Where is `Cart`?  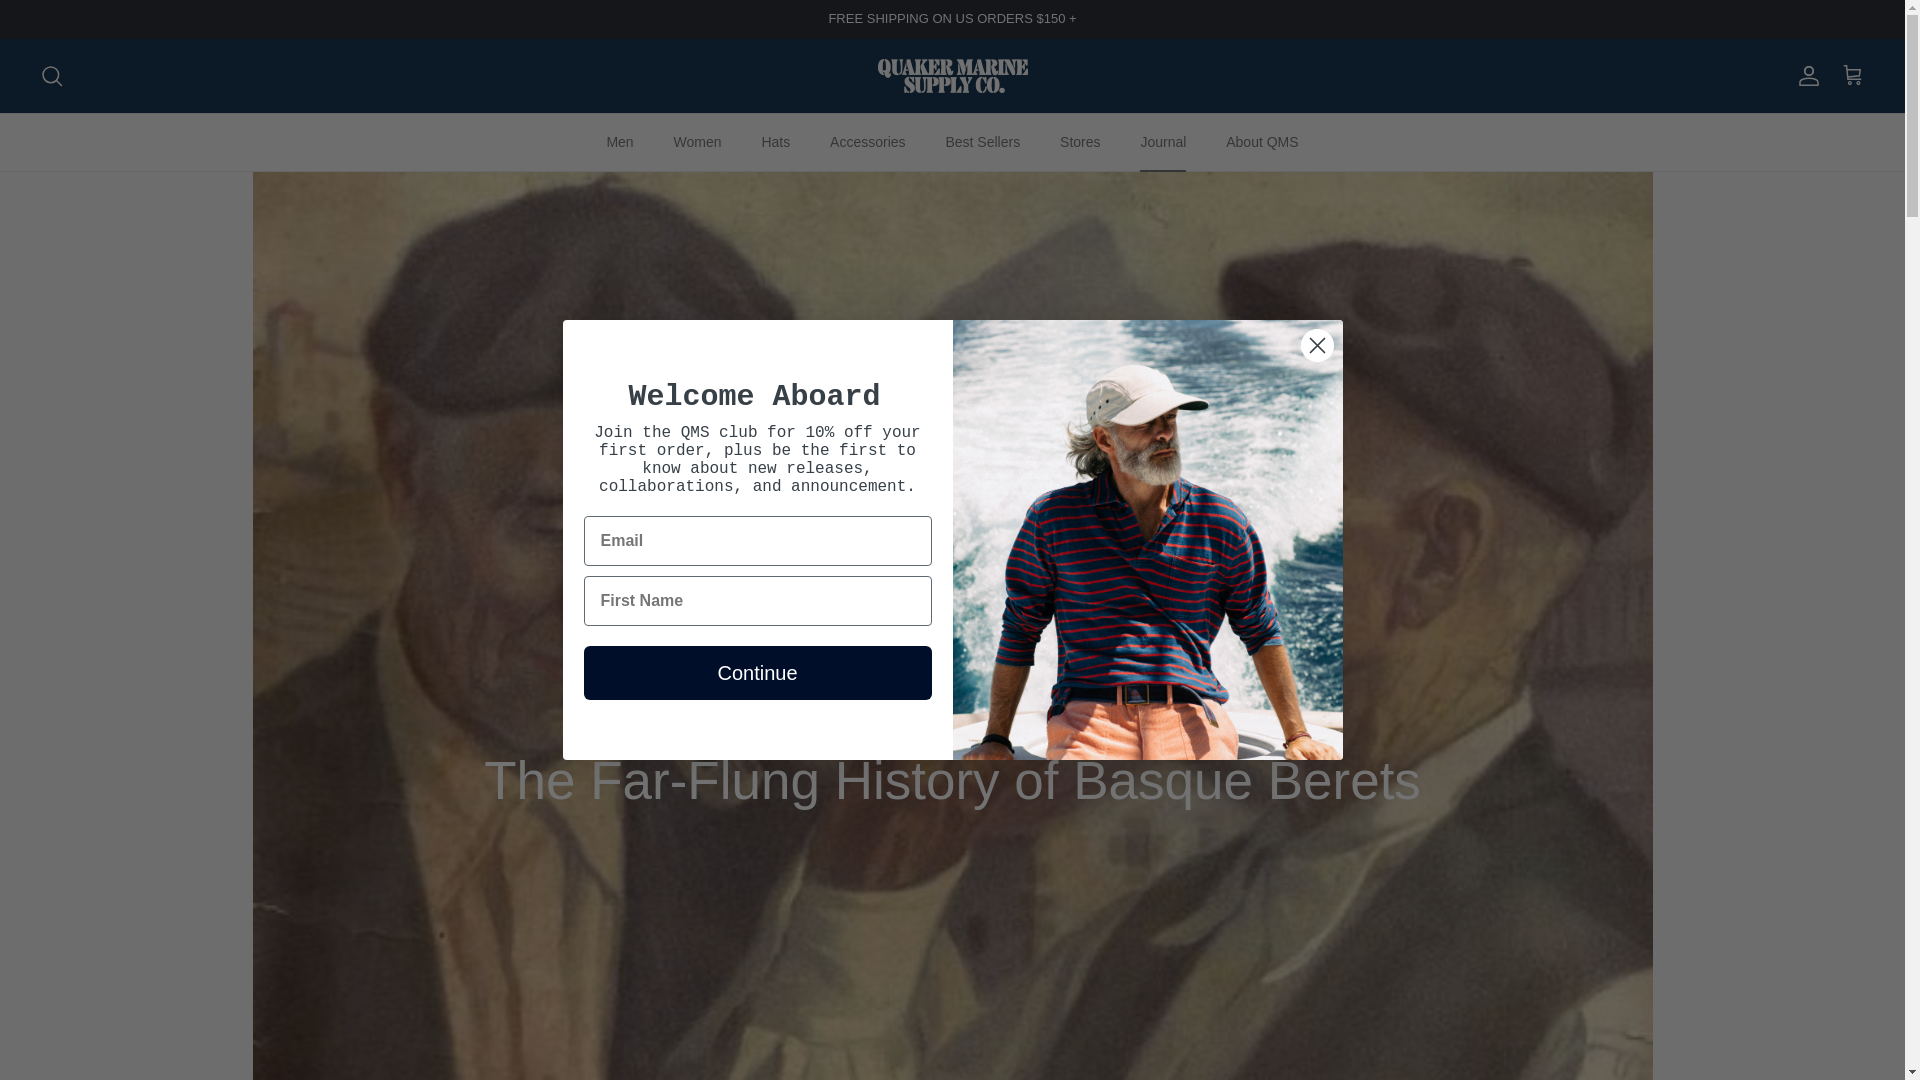
Cart is located at coordinates (1852, 75).